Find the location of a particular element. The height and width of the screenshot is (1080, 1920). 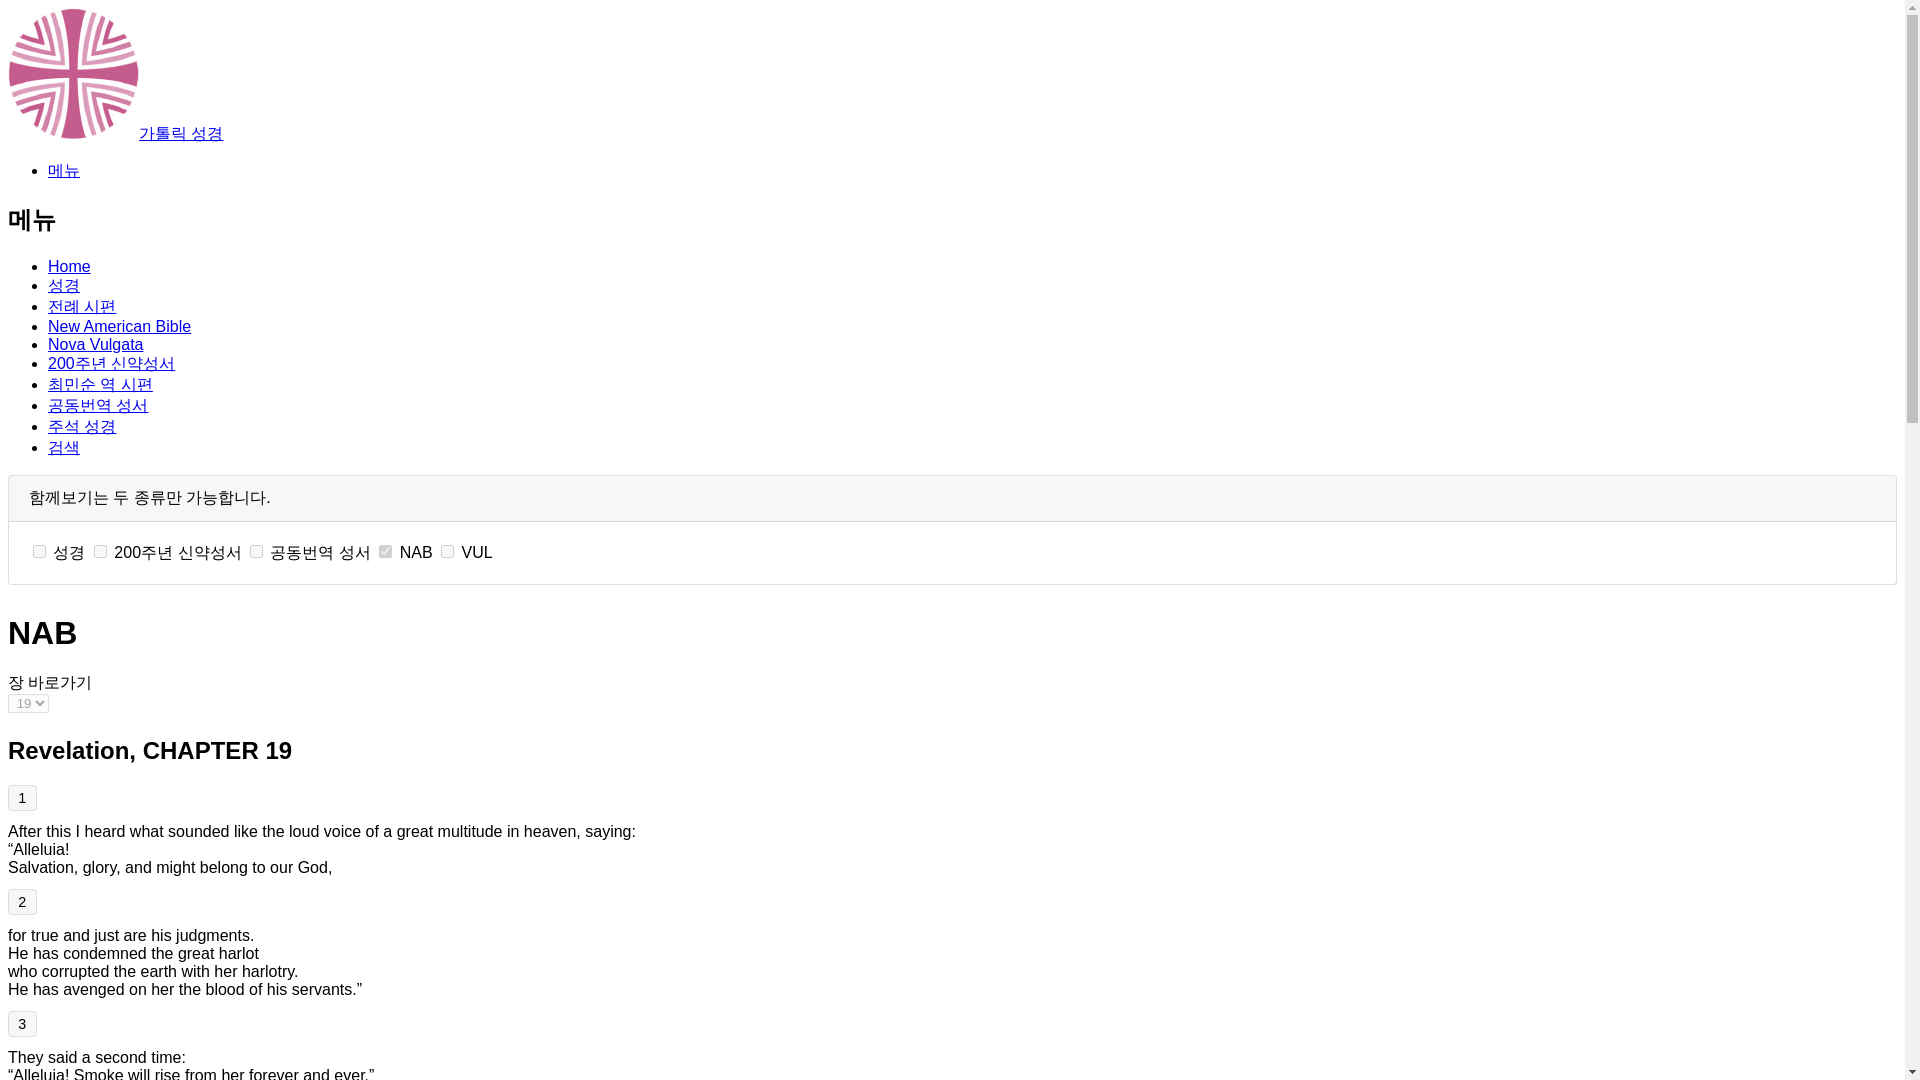

Nova Vulgata is located at coordinates (95, 344).